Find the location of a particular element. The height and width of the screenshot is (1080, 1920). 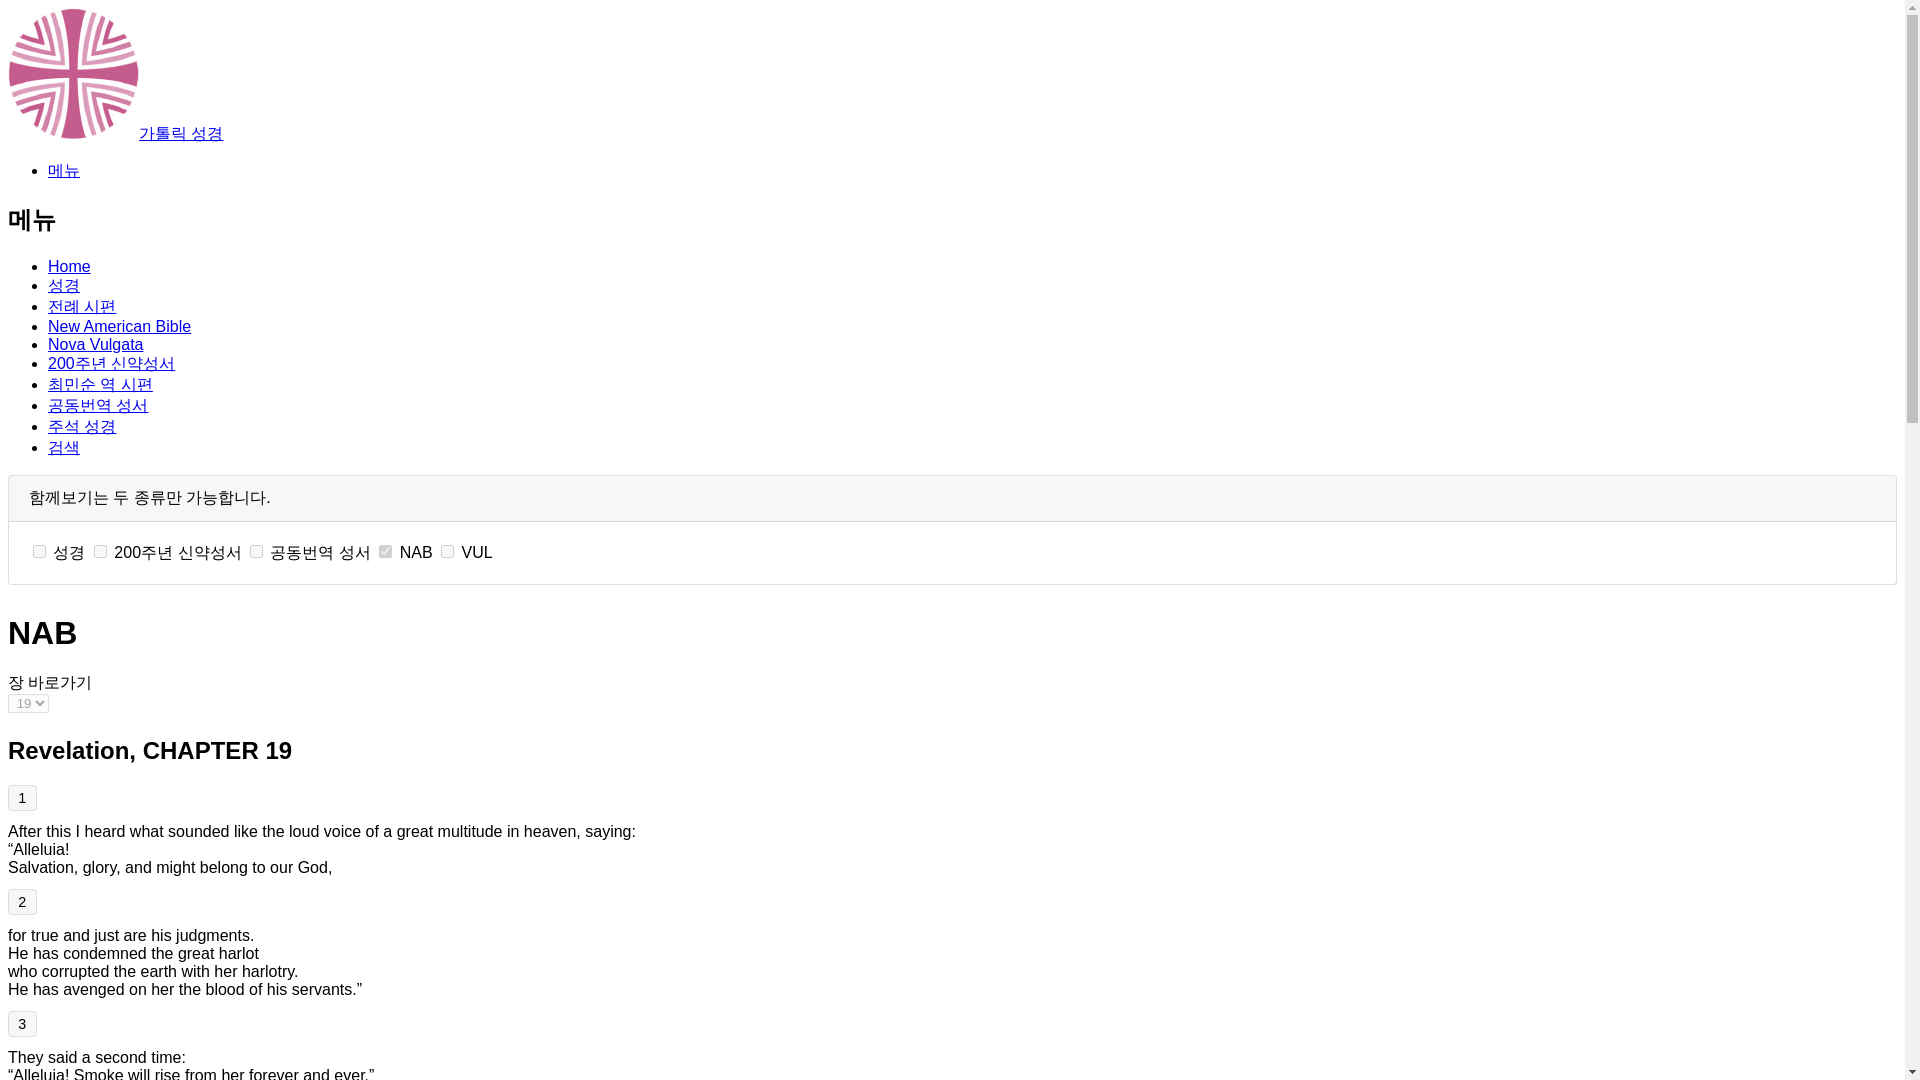

Nova Vulgata is located at coordinates (95, 344).